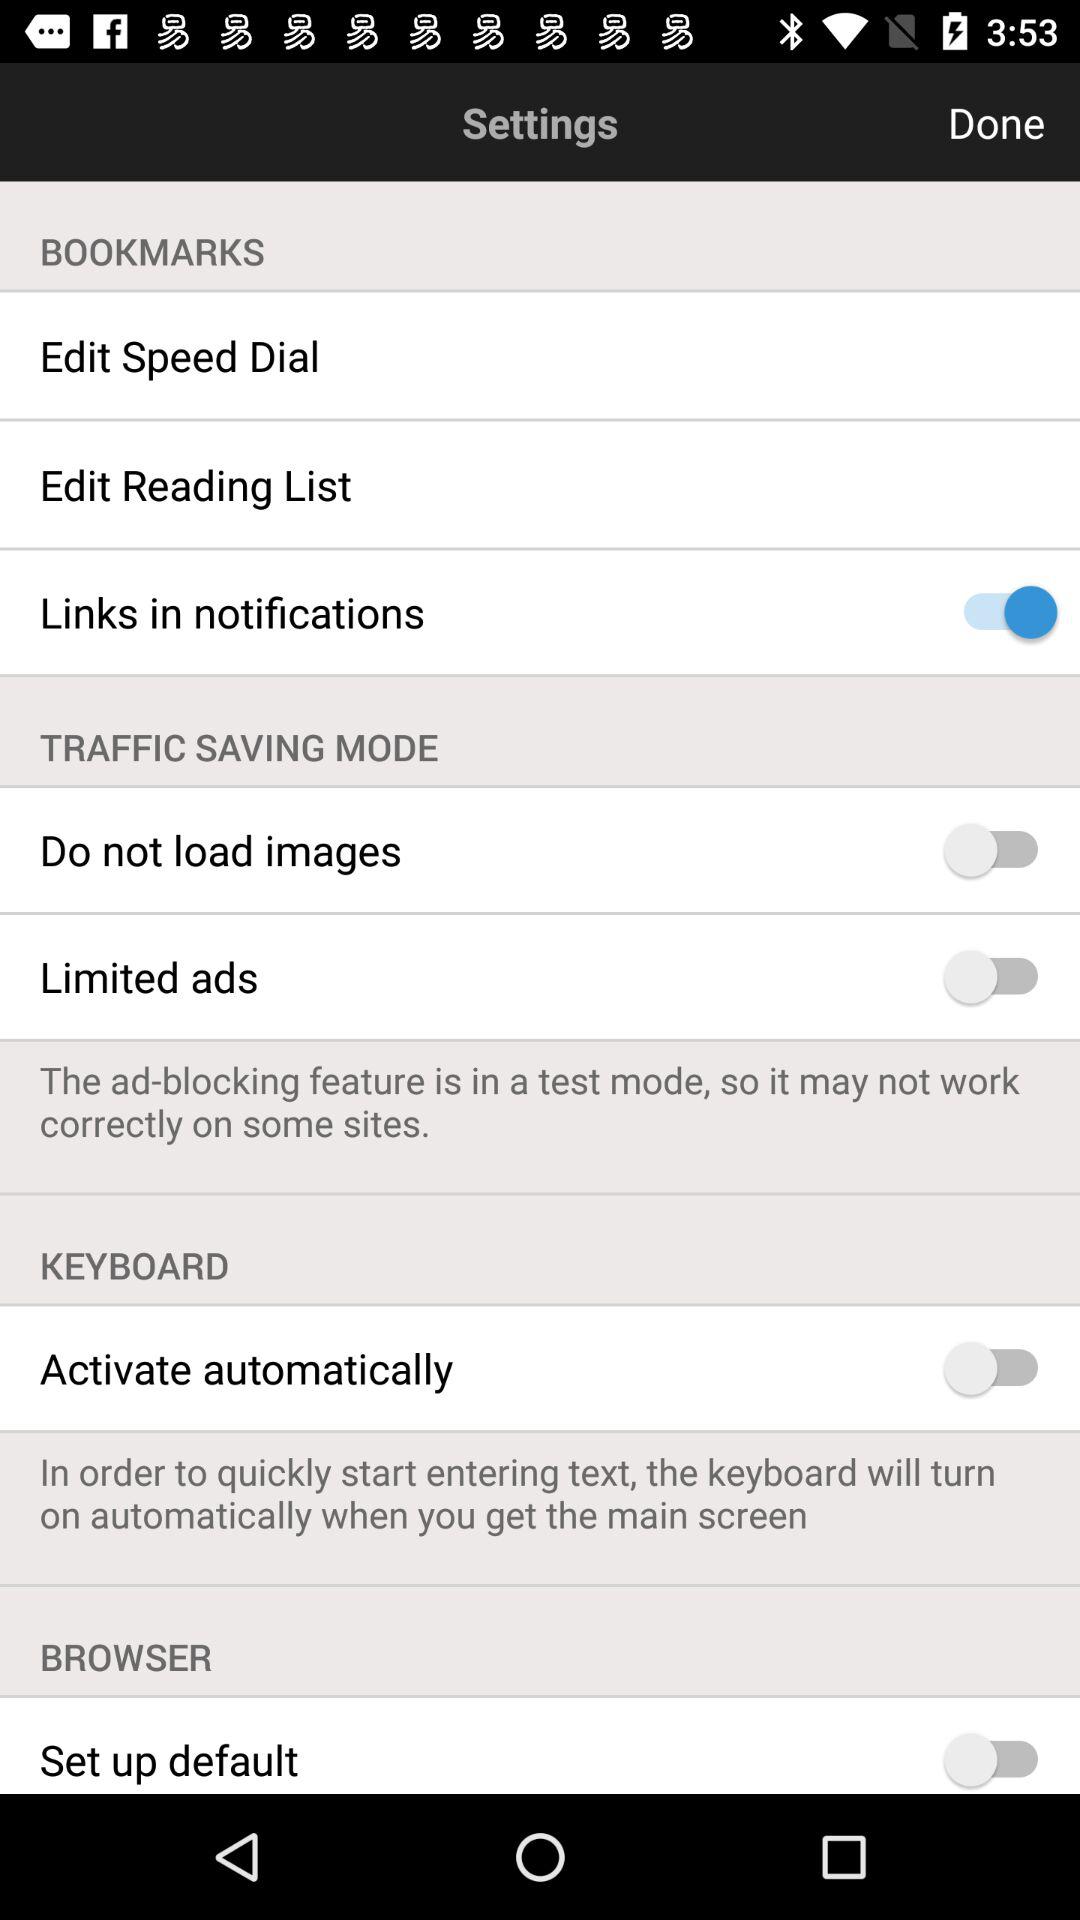 This screenshot has height=1920, width=1080. Describe the element at coordinates (1000, 612) in the screenshot. I see `switch notifications option` at that location.